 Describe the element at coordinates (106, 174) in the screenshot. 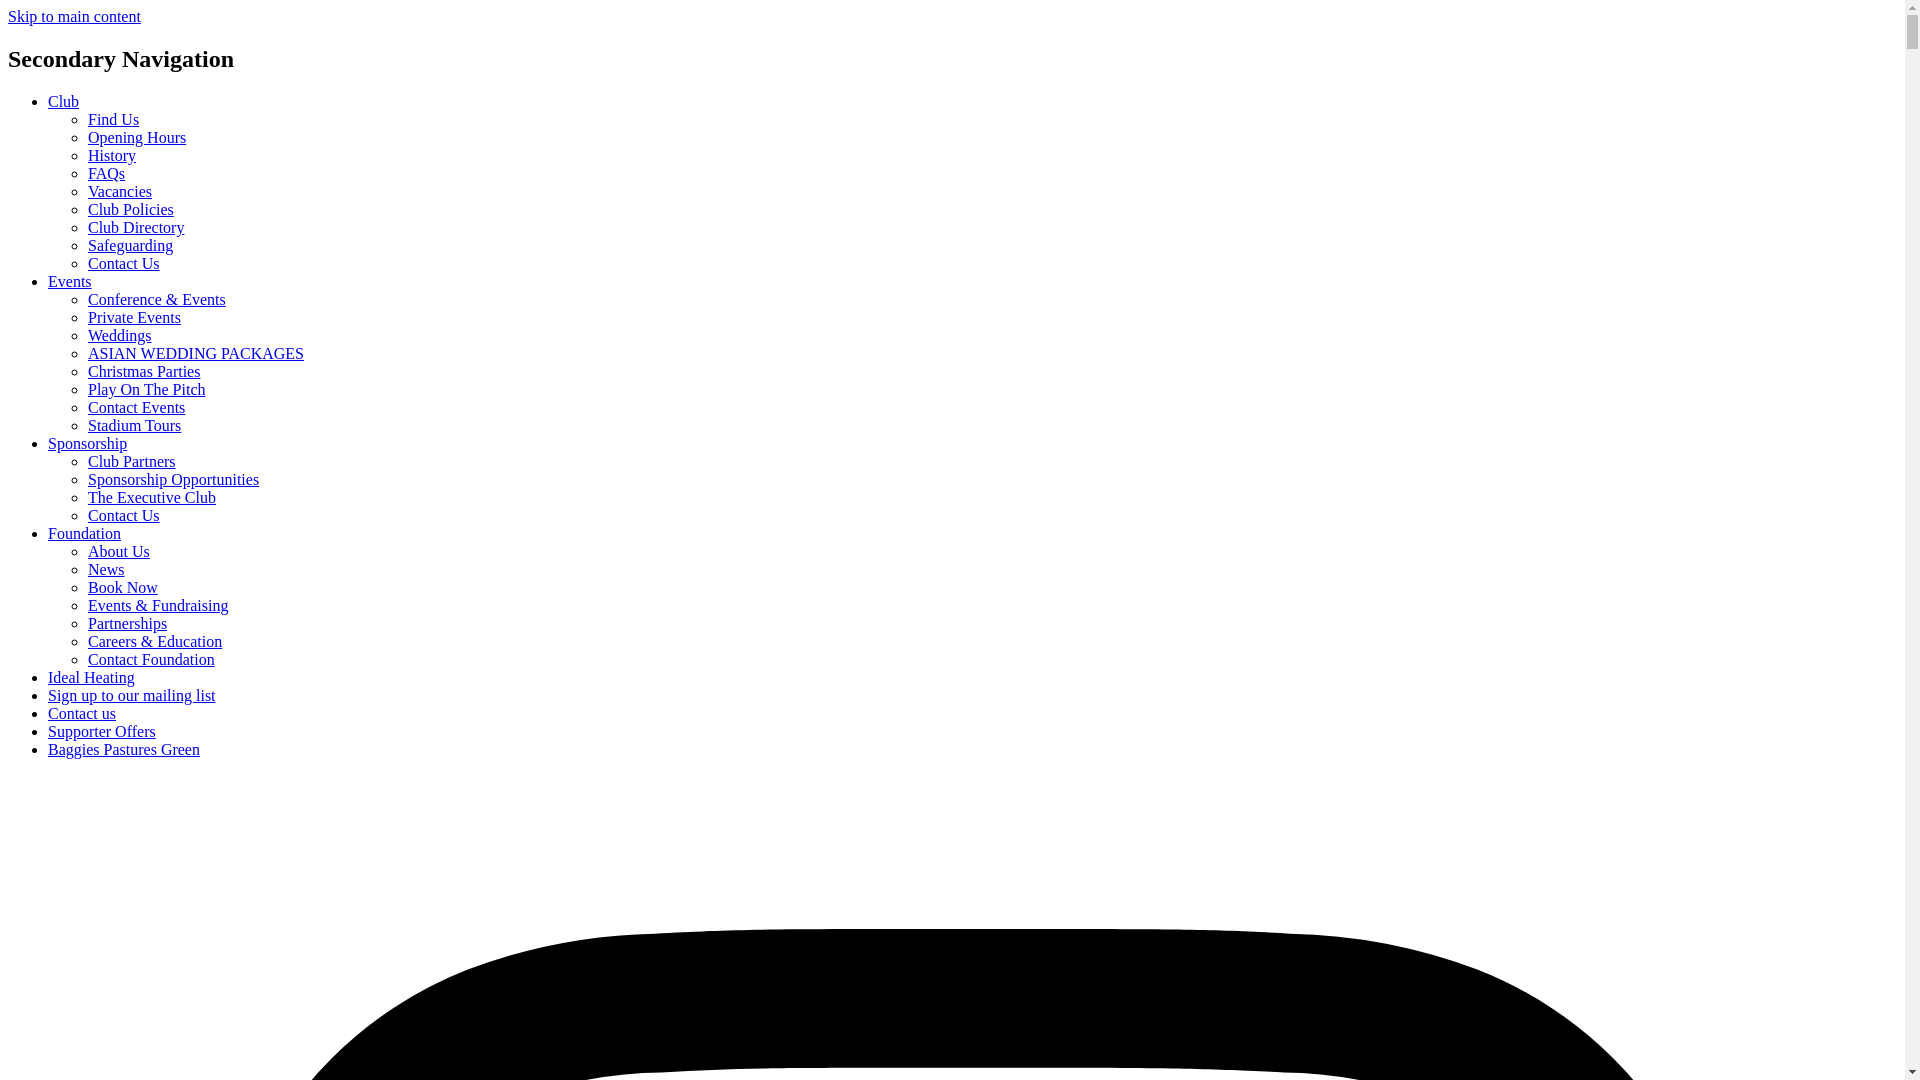

I see `FAQs` at that location.